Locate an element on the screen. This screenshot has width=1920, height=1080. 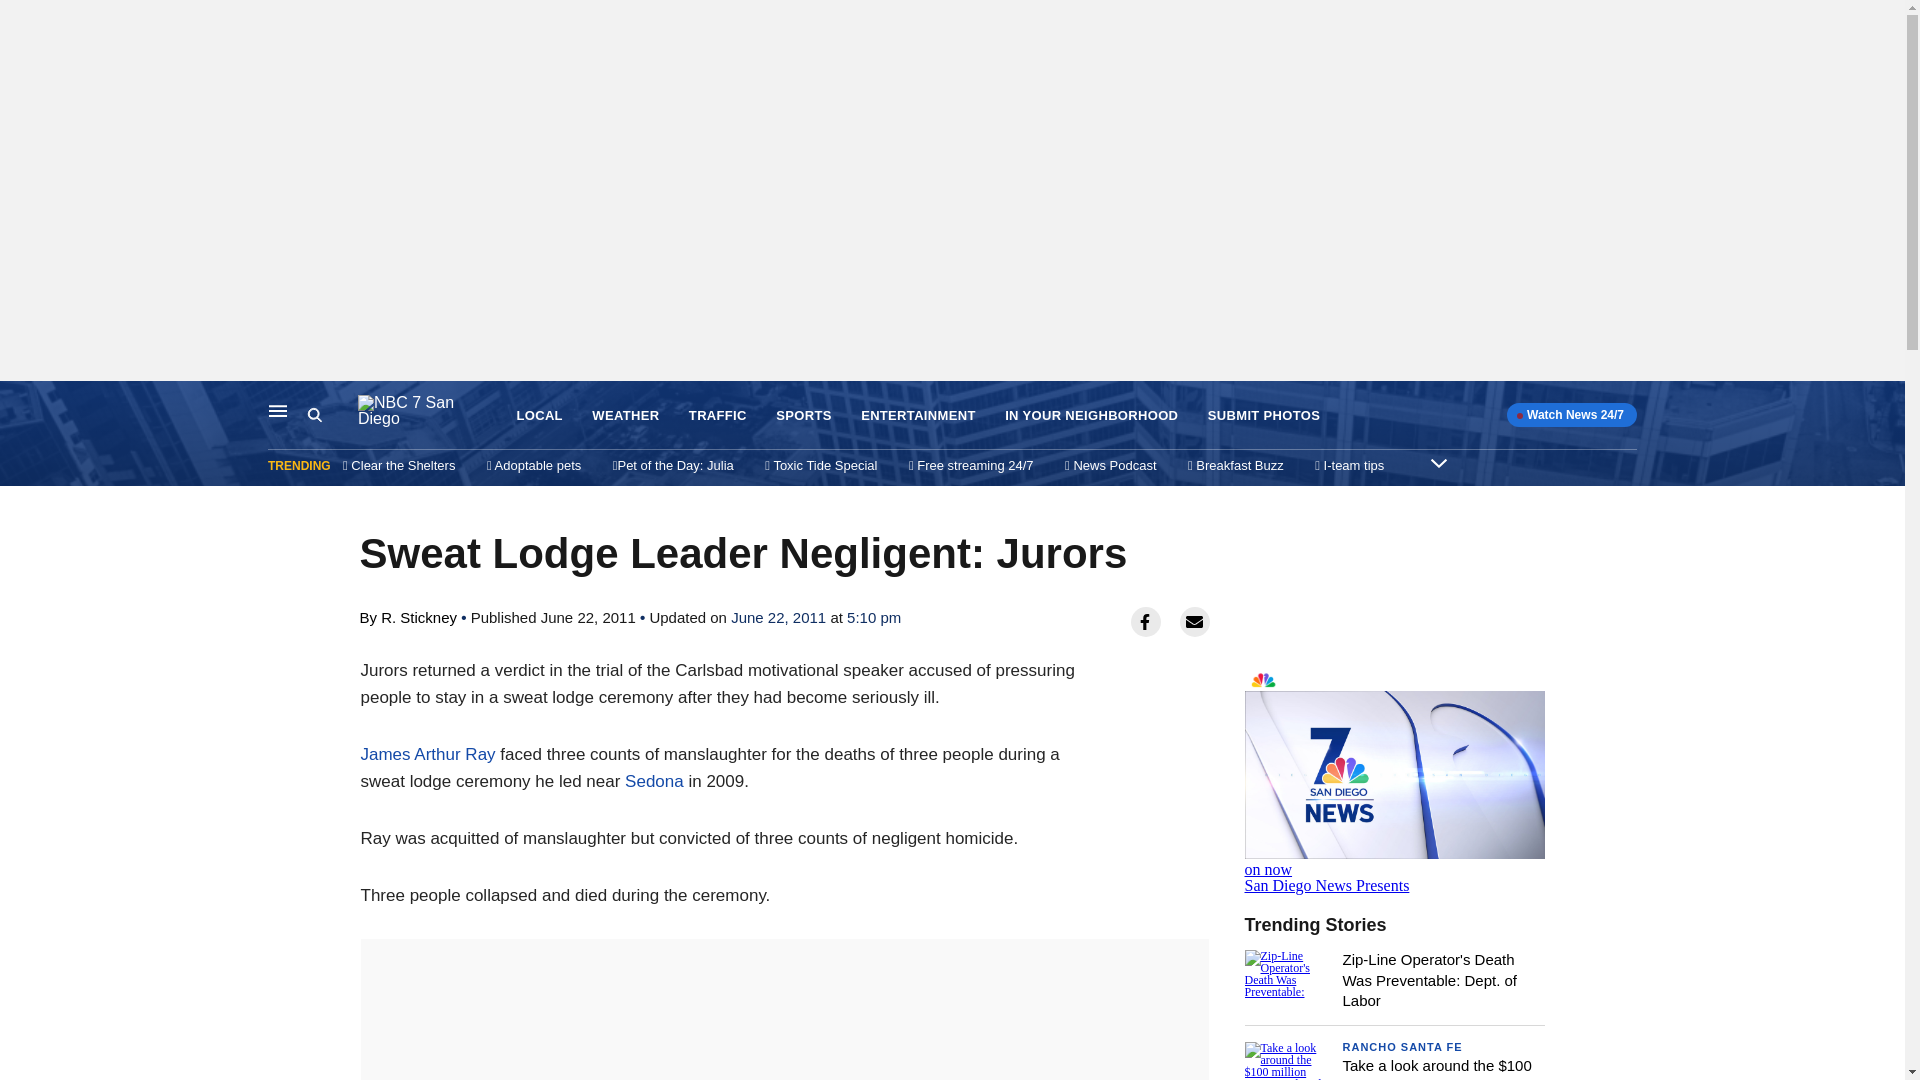
IN YOUR NEIGHBORHOOD is located at coordinates (1091, 416).